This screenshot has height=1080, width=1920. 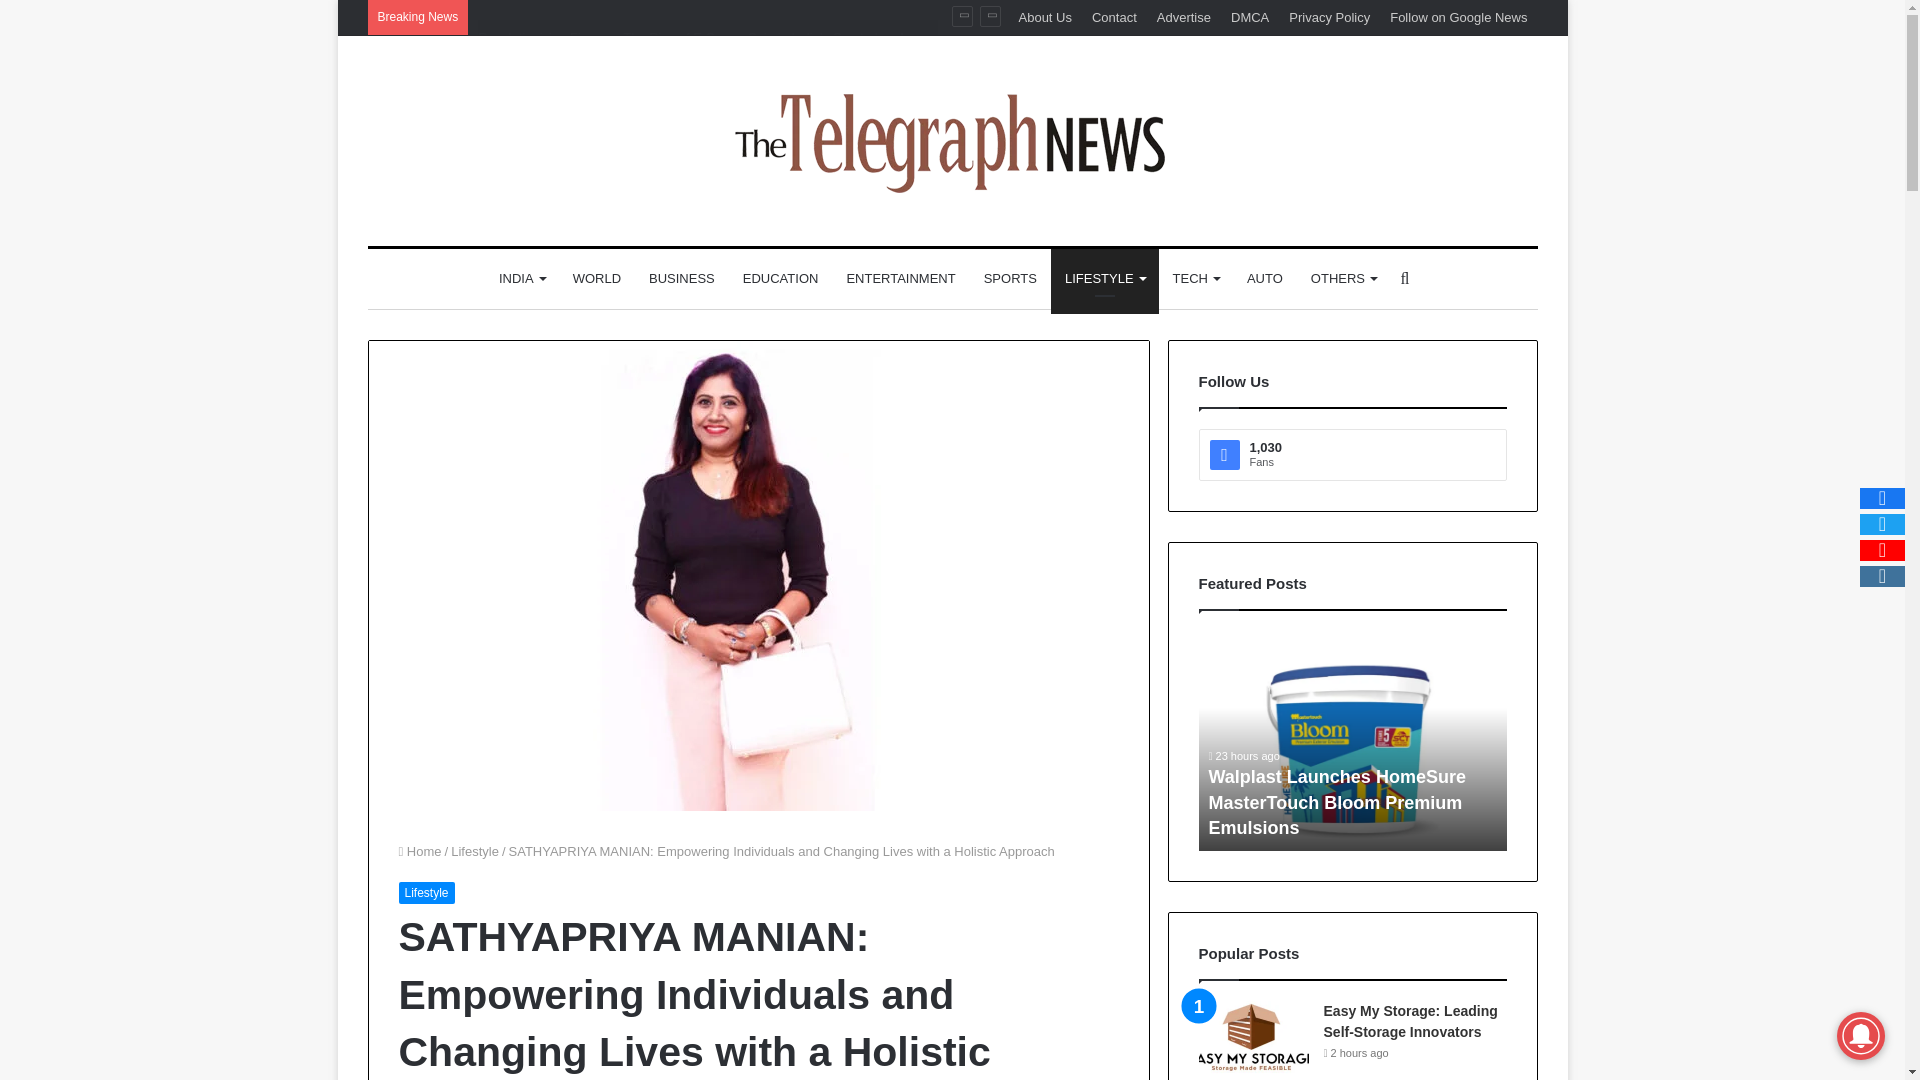 I want to click on The Telegraph News, so click(x=952, y=140).